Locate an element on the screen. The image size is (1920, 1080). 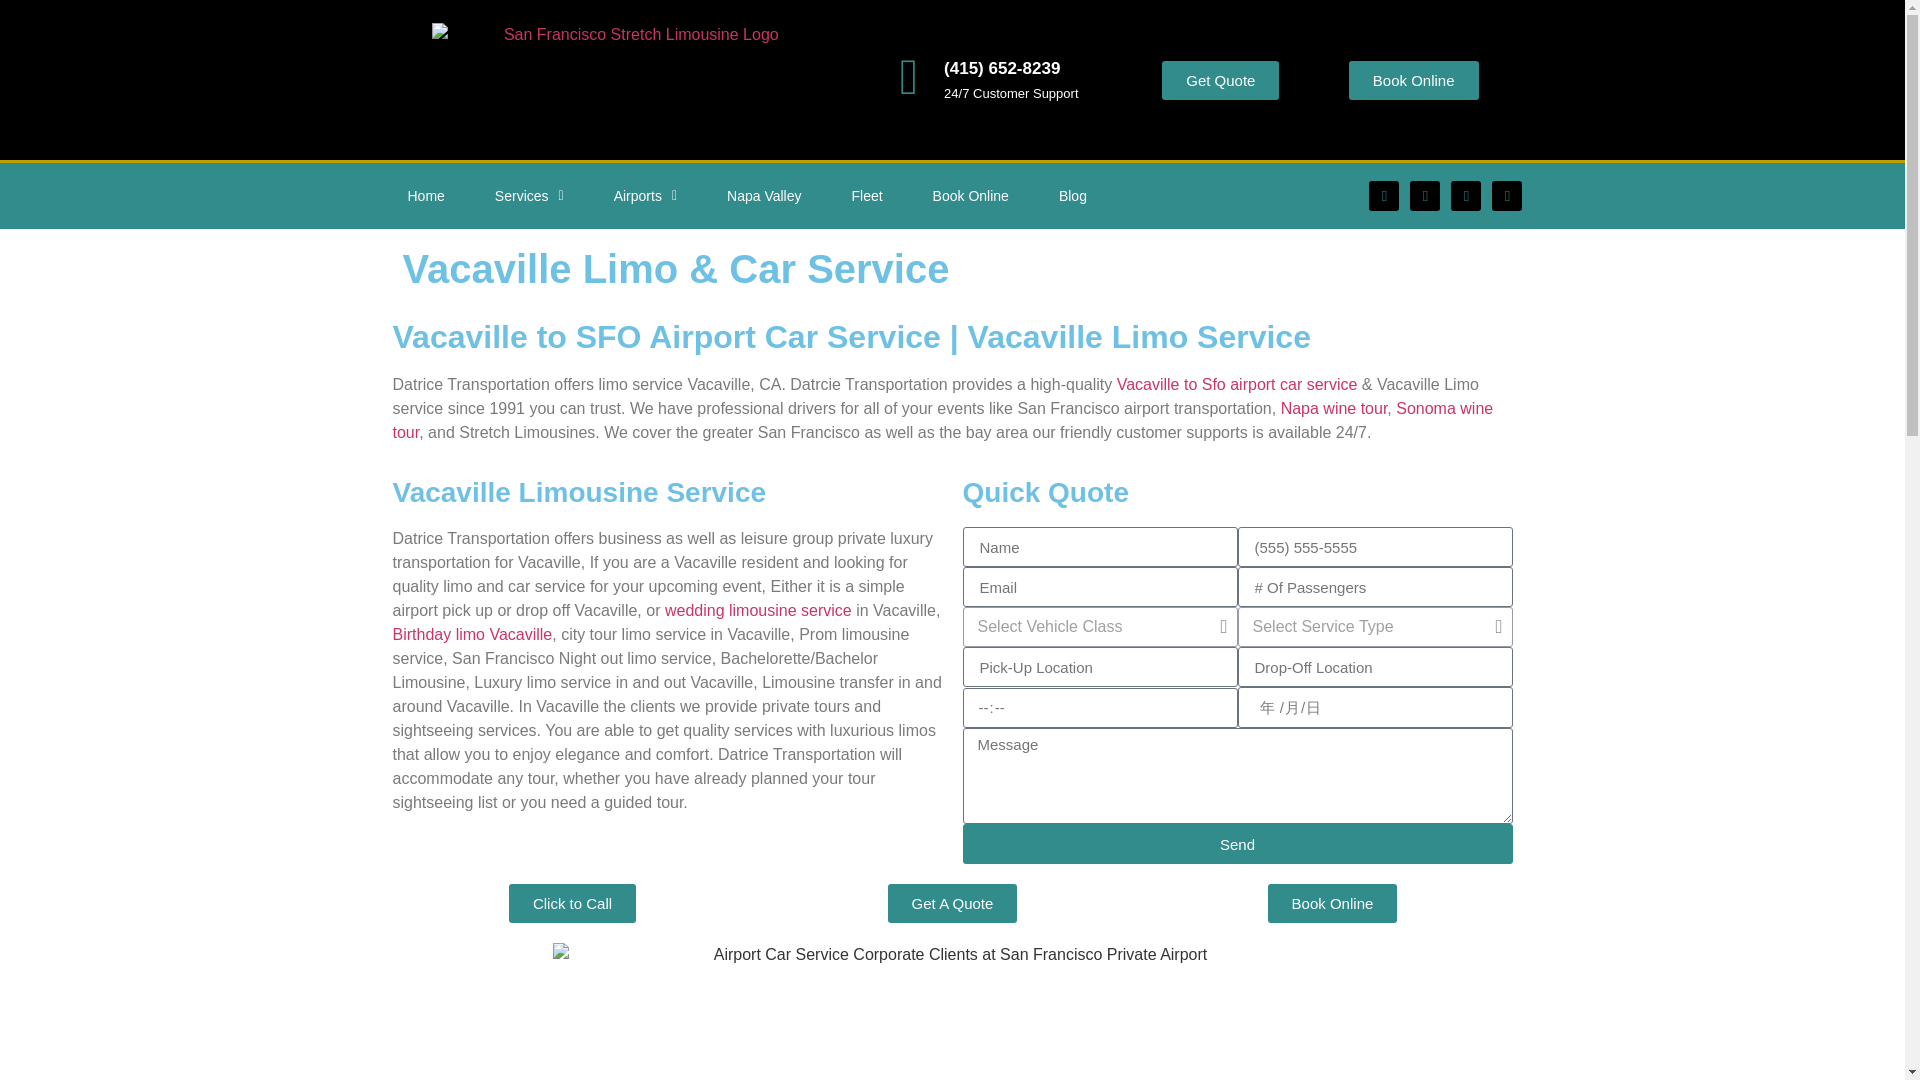
Get Quote is located at coordinates (1220, 80).